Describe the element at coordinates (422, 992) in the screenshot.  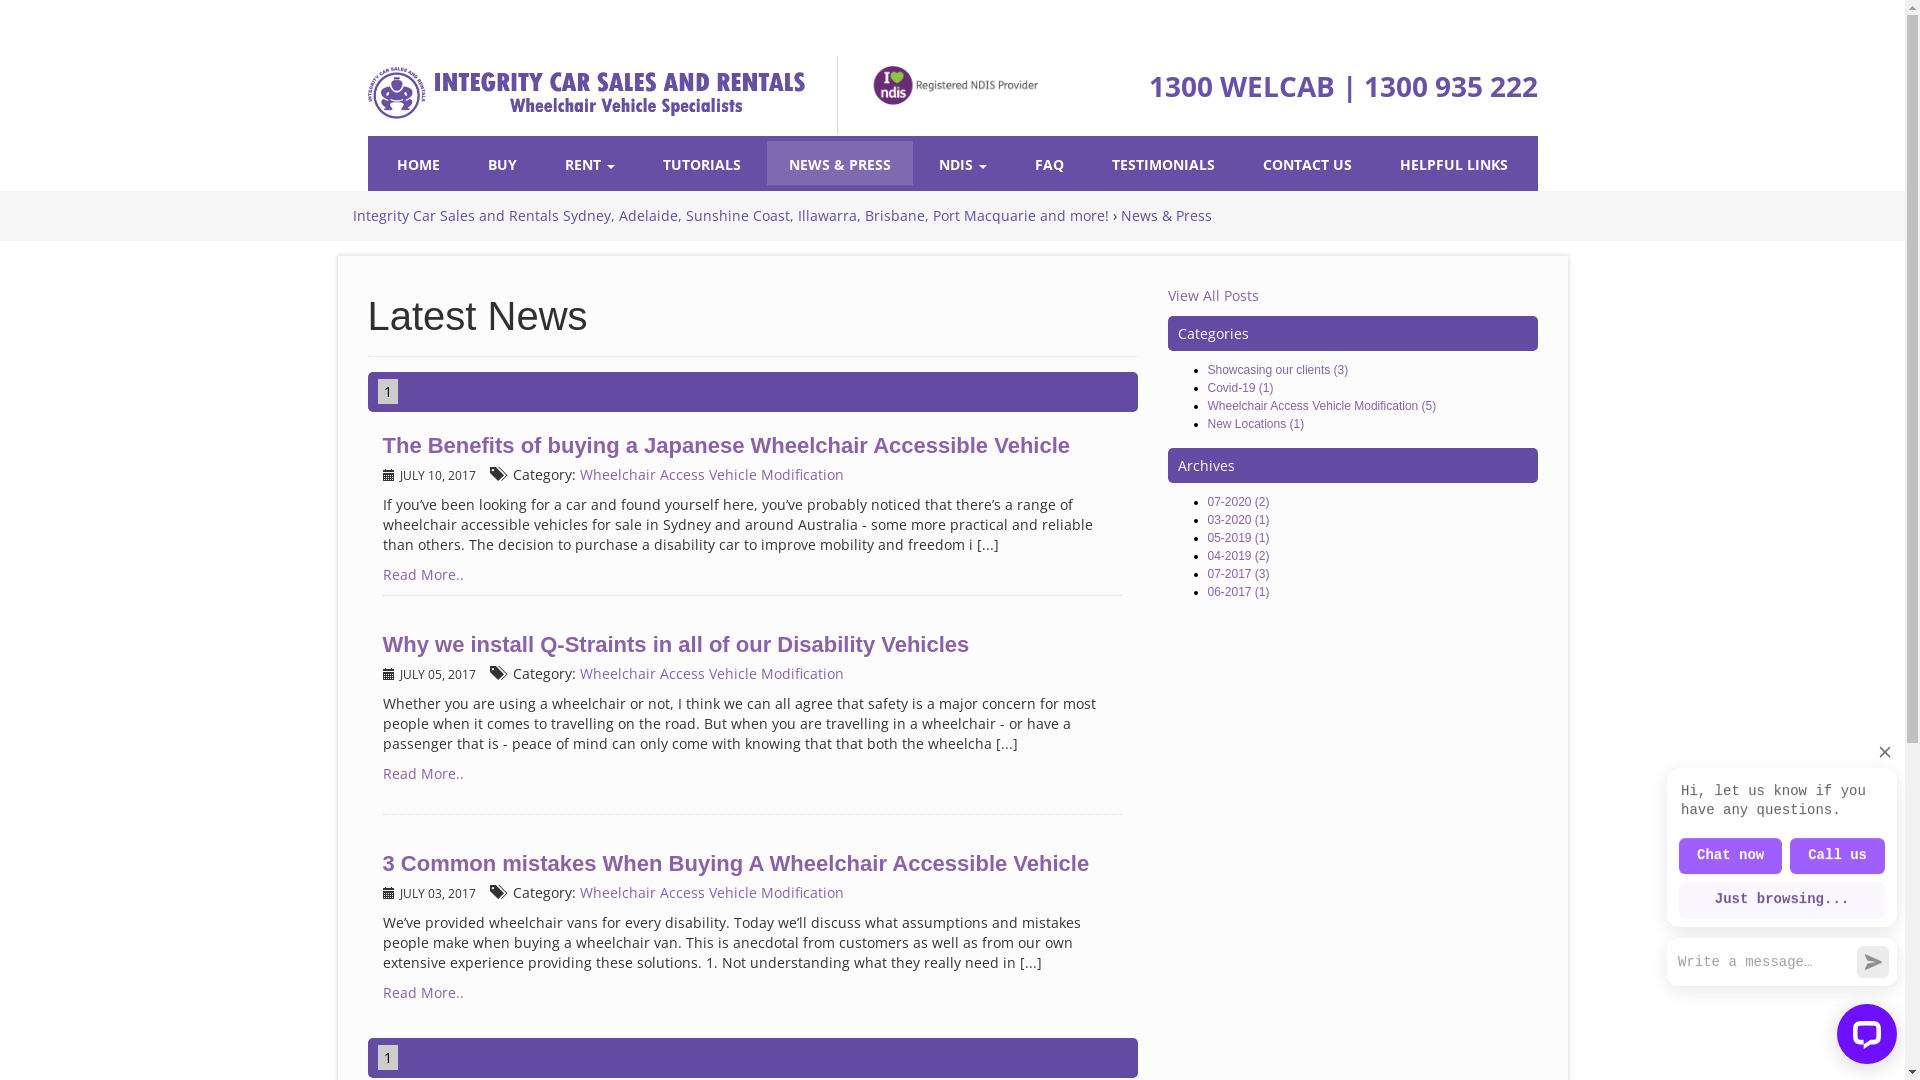
I see `Read More..` at that location.